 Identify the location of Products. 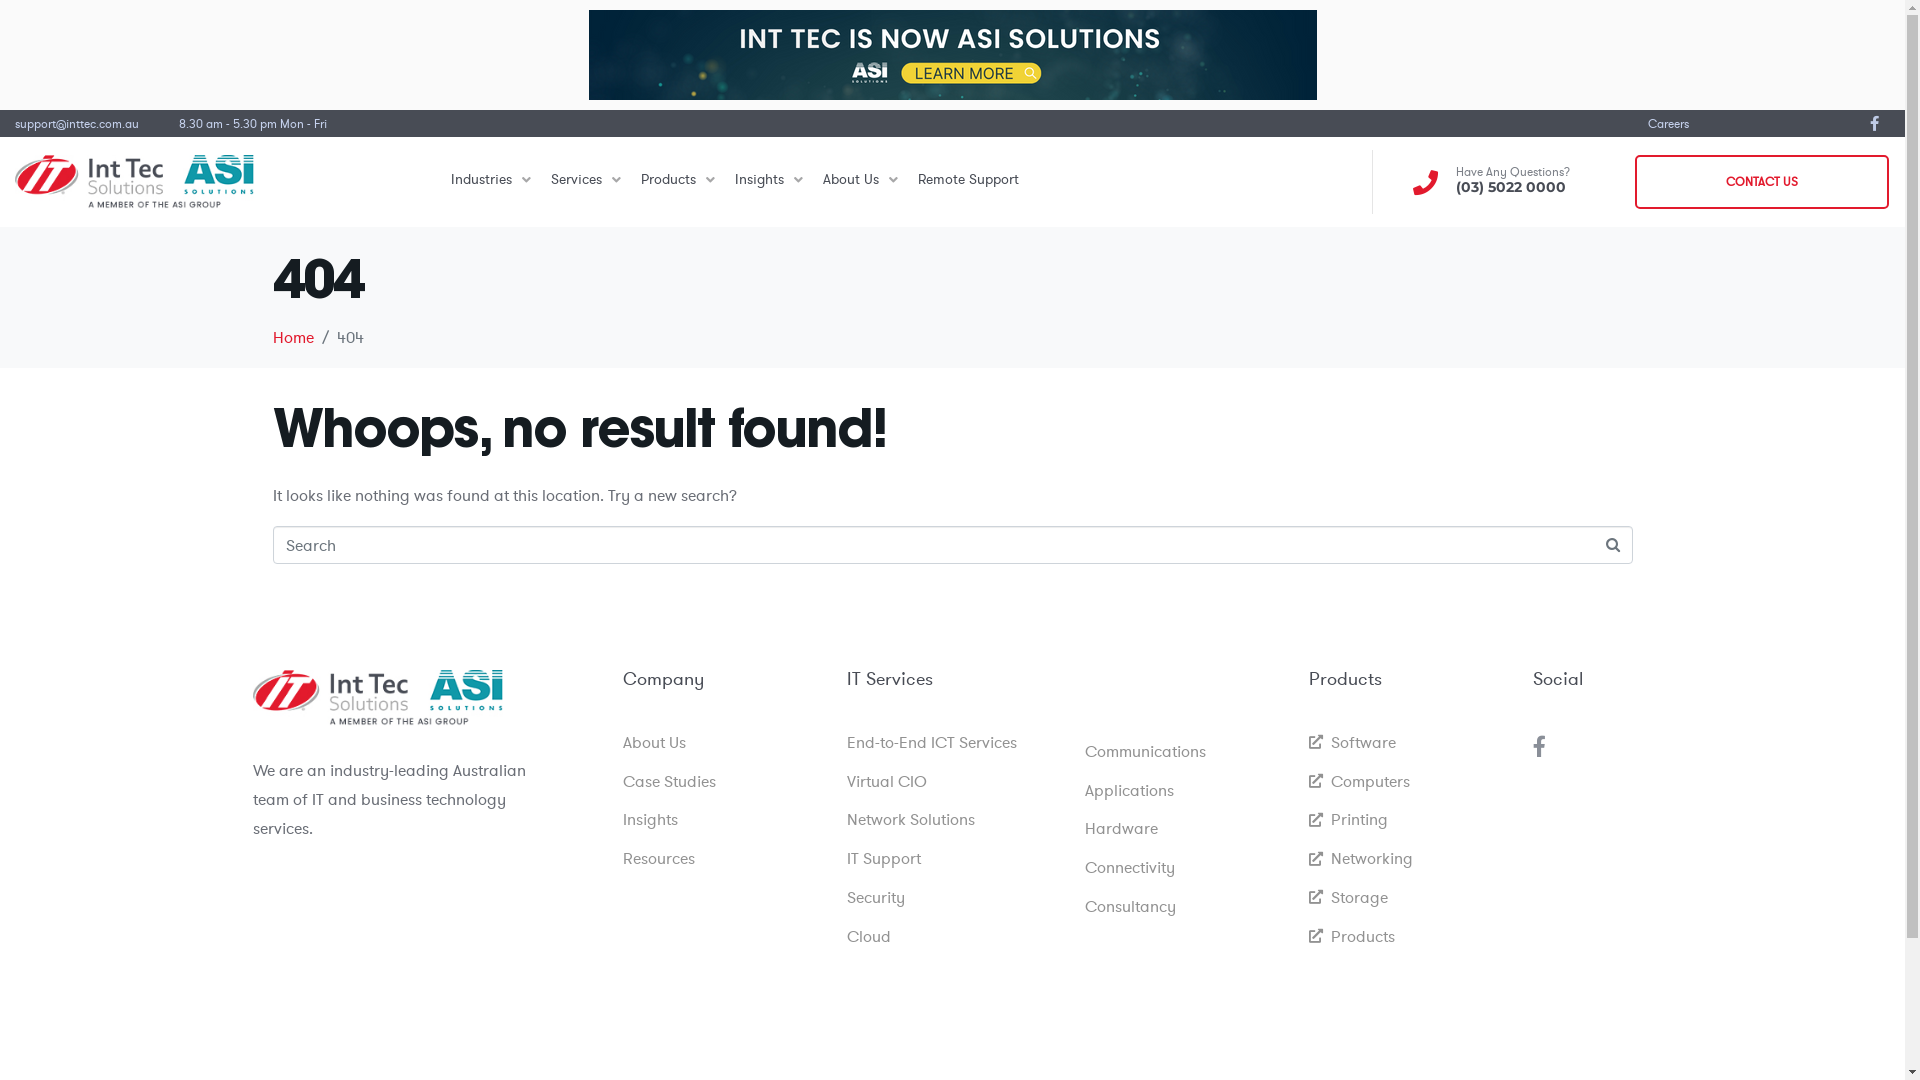
(1410, 936).